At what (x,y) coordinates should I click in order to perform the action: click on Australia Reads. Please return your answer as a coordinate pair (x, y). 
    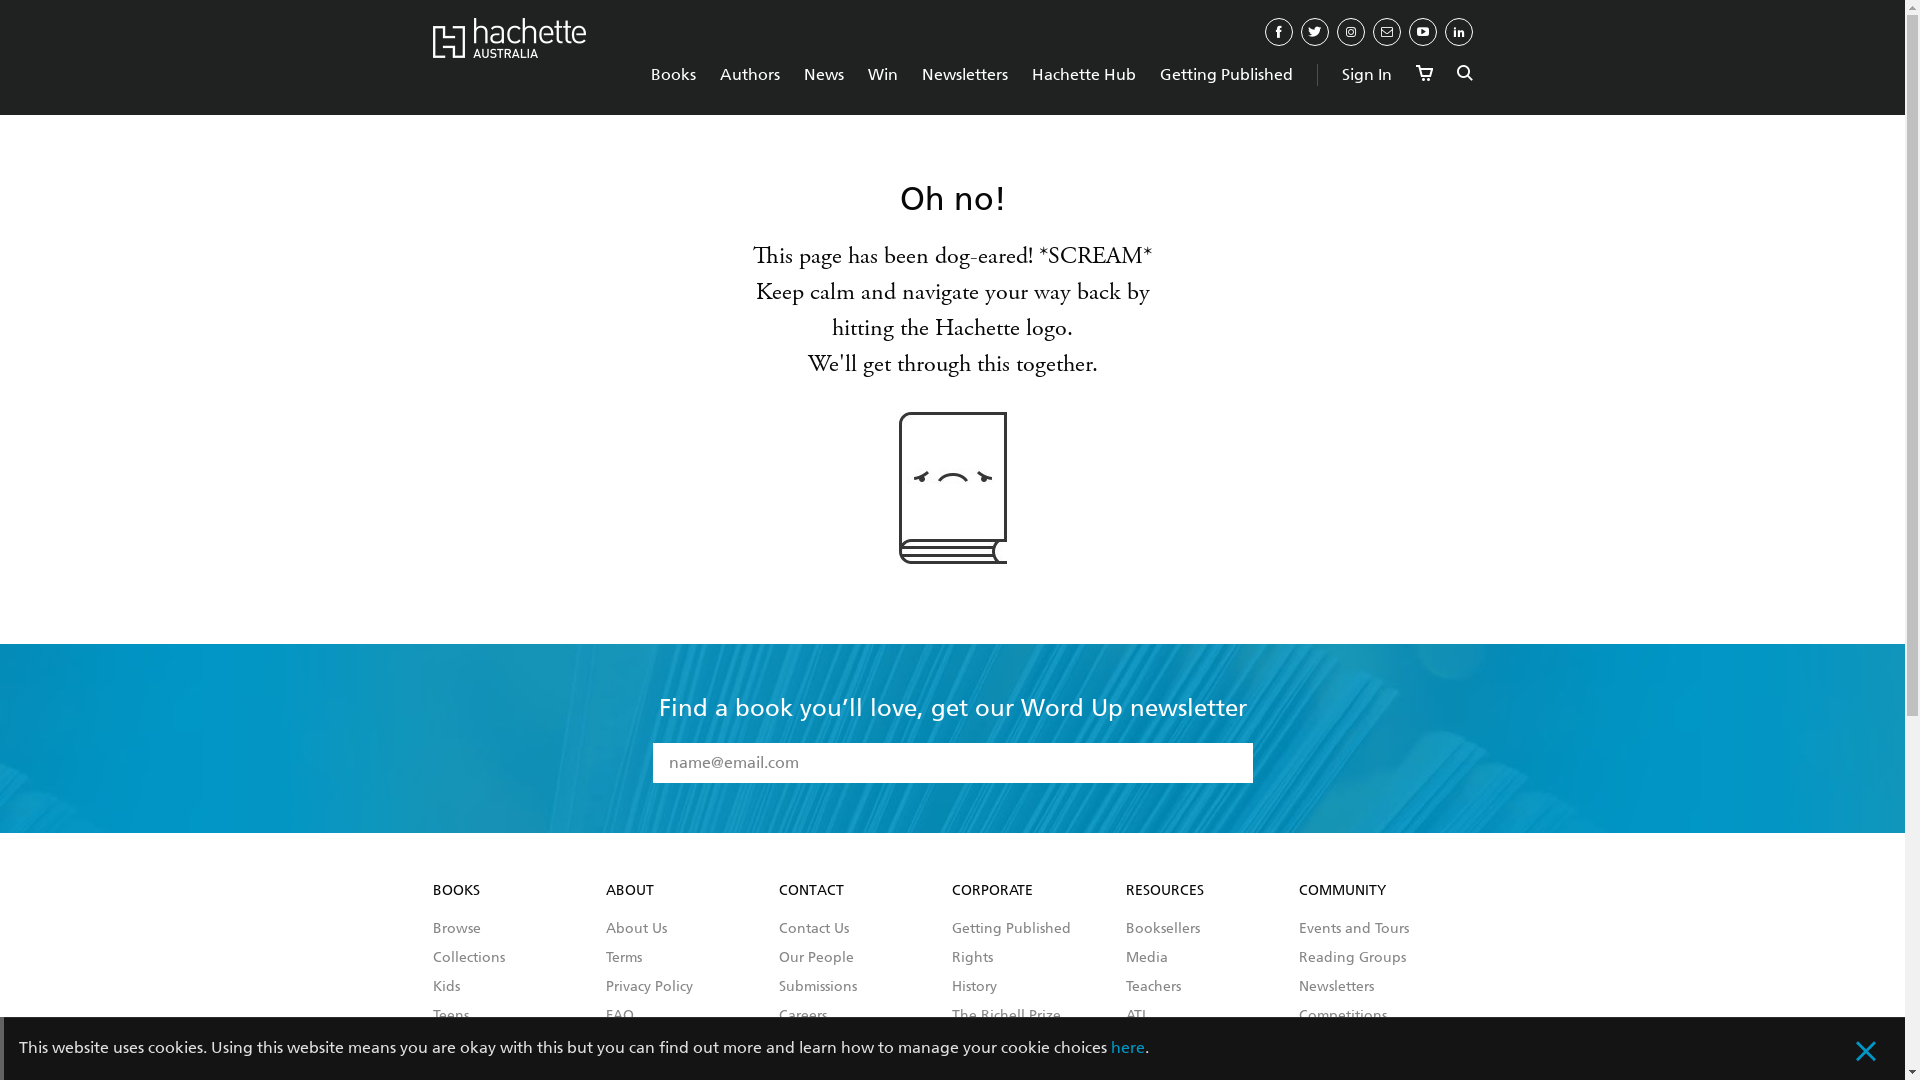
    Looking at the image, I should click on (1350, 1044).